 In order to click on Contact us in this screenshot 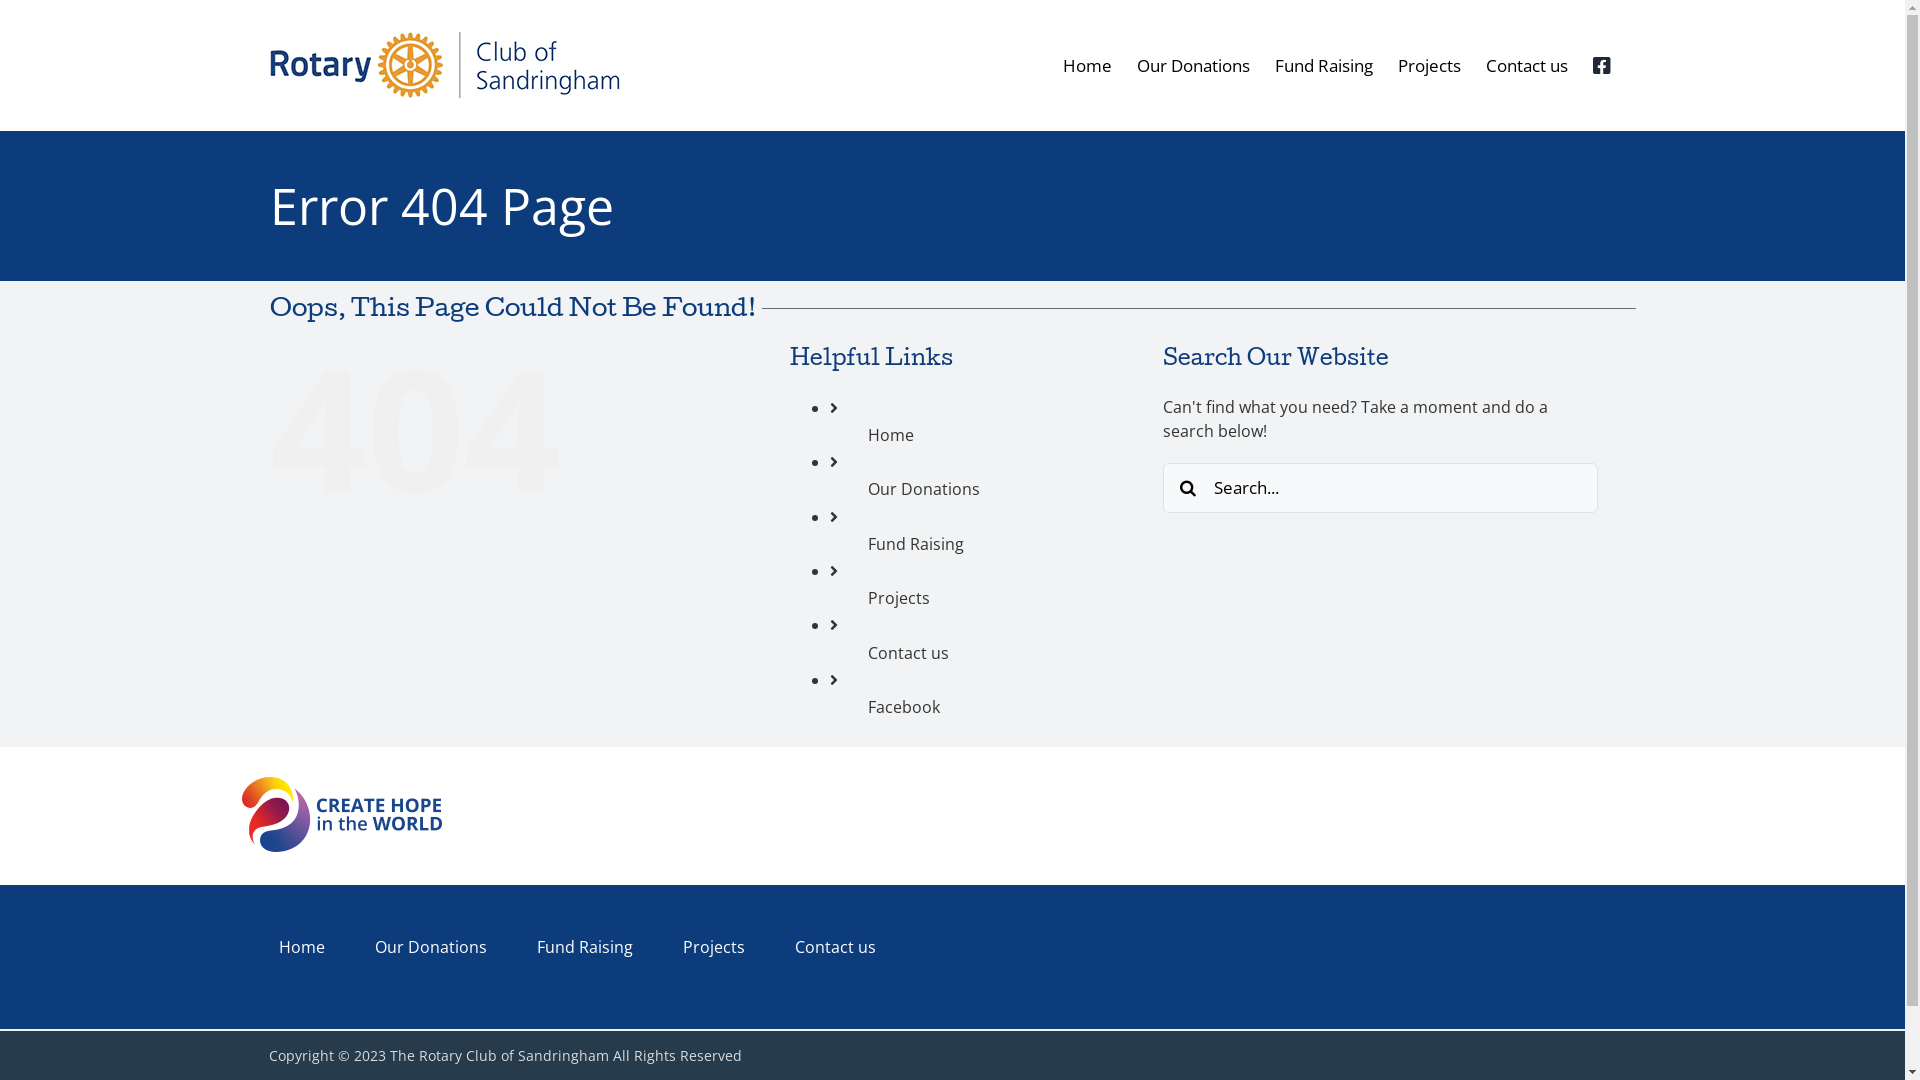, I will do `click(836, 947)`.